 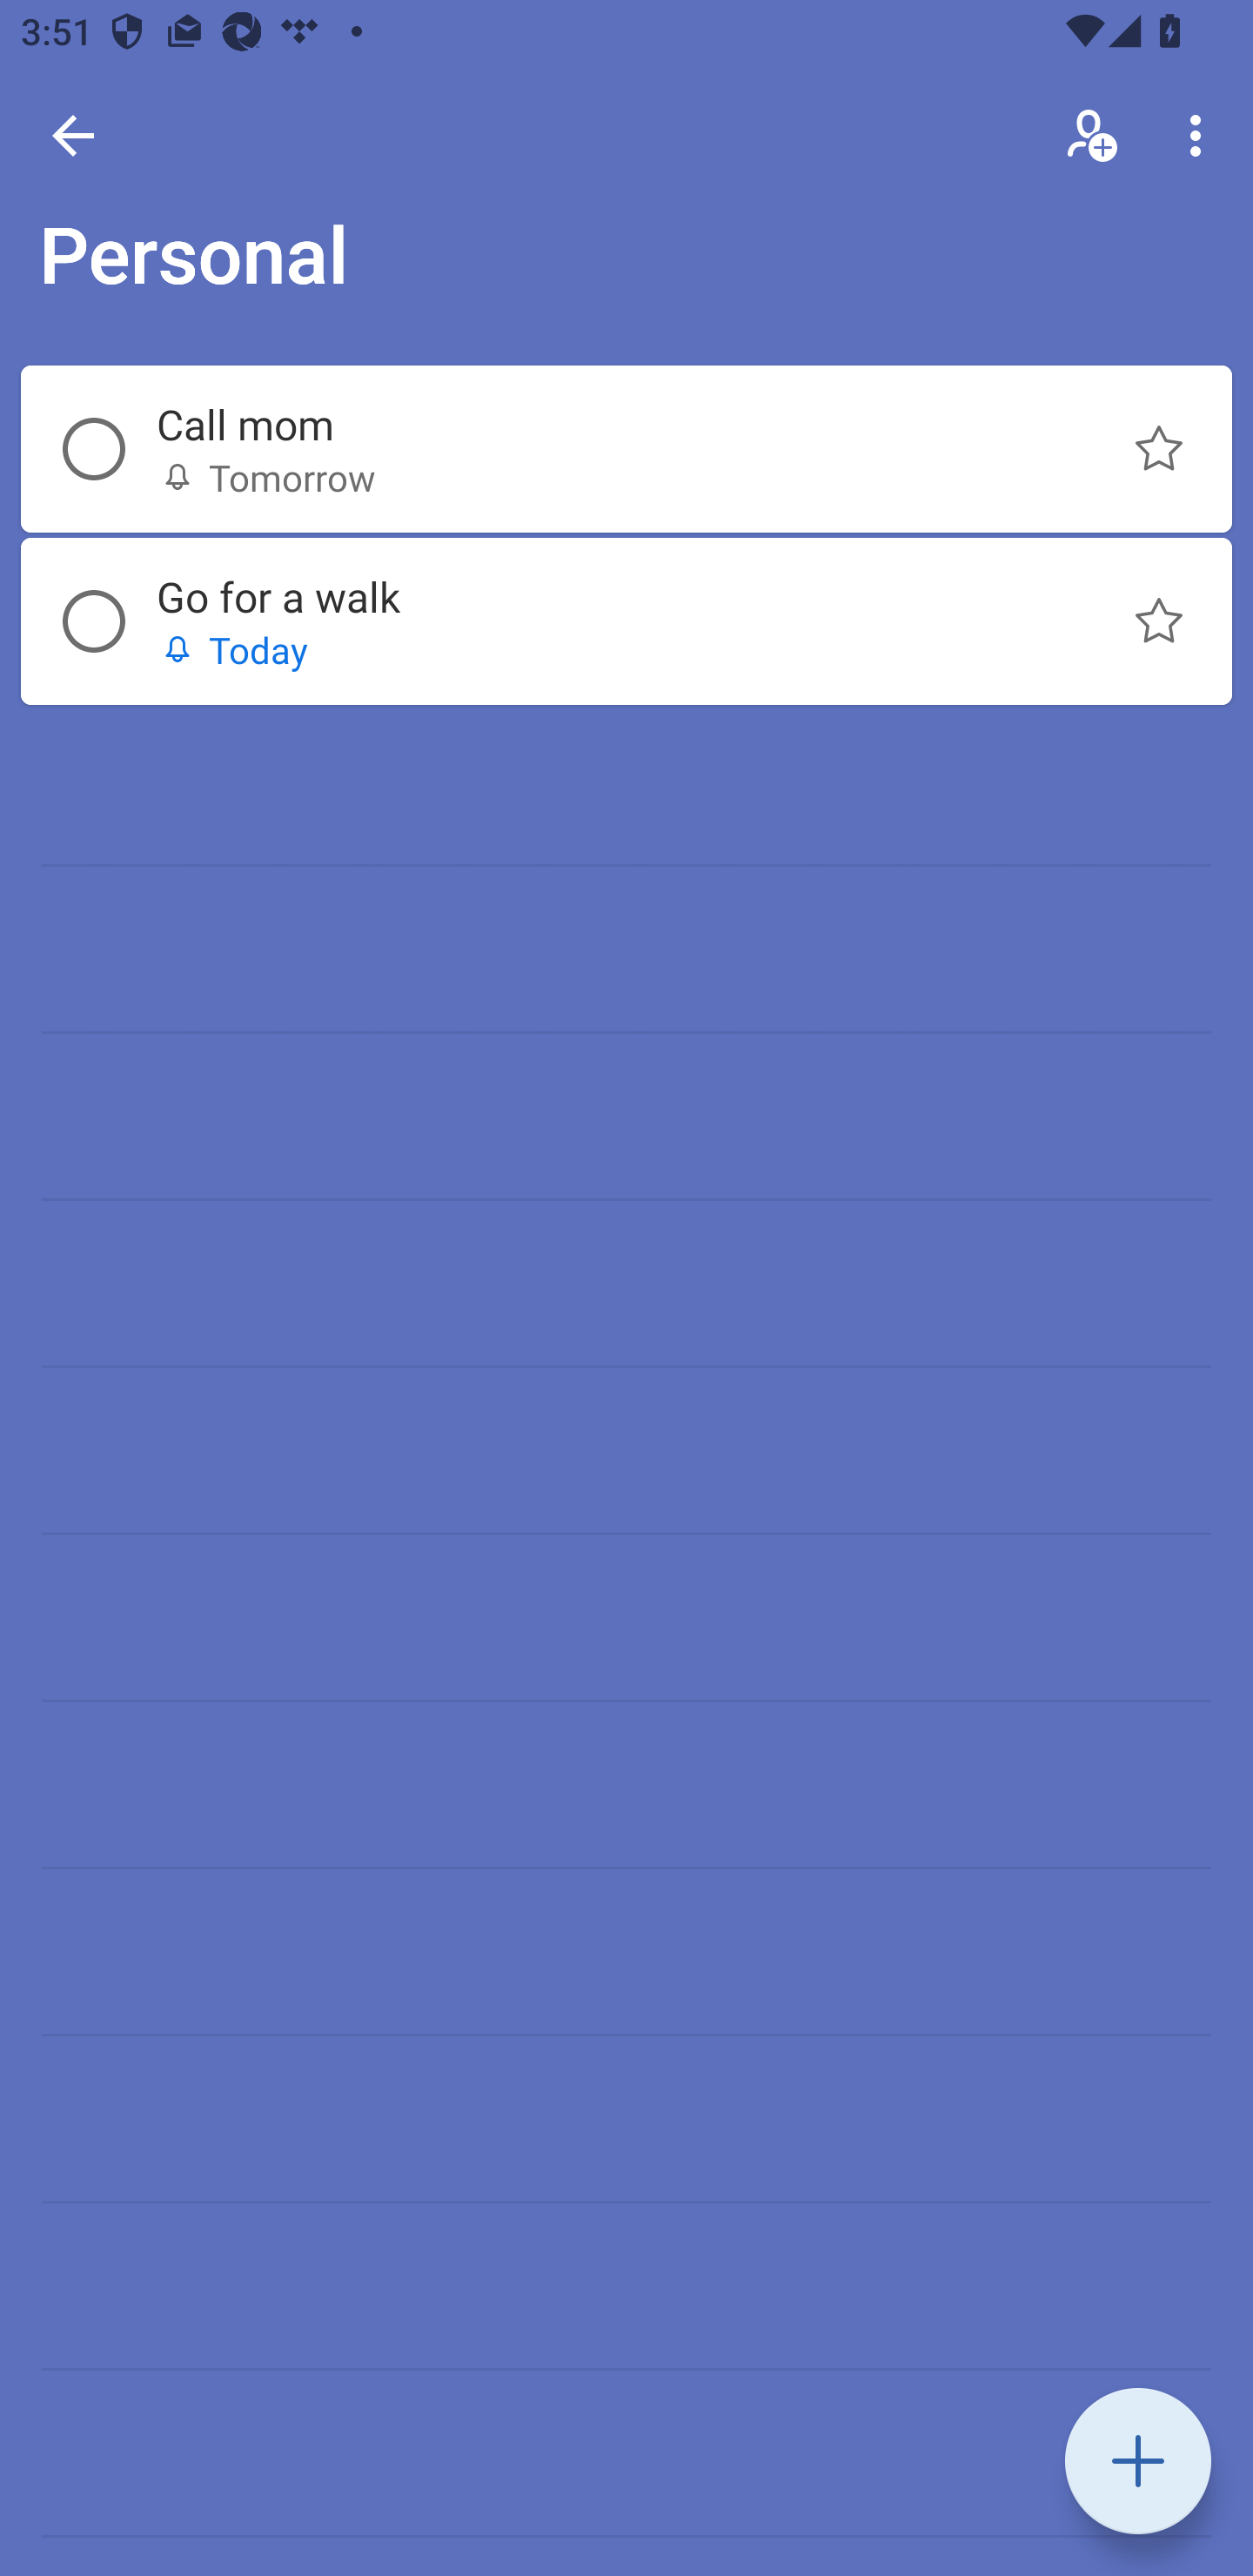 I want to click on Back, so click(x=73, y=135).